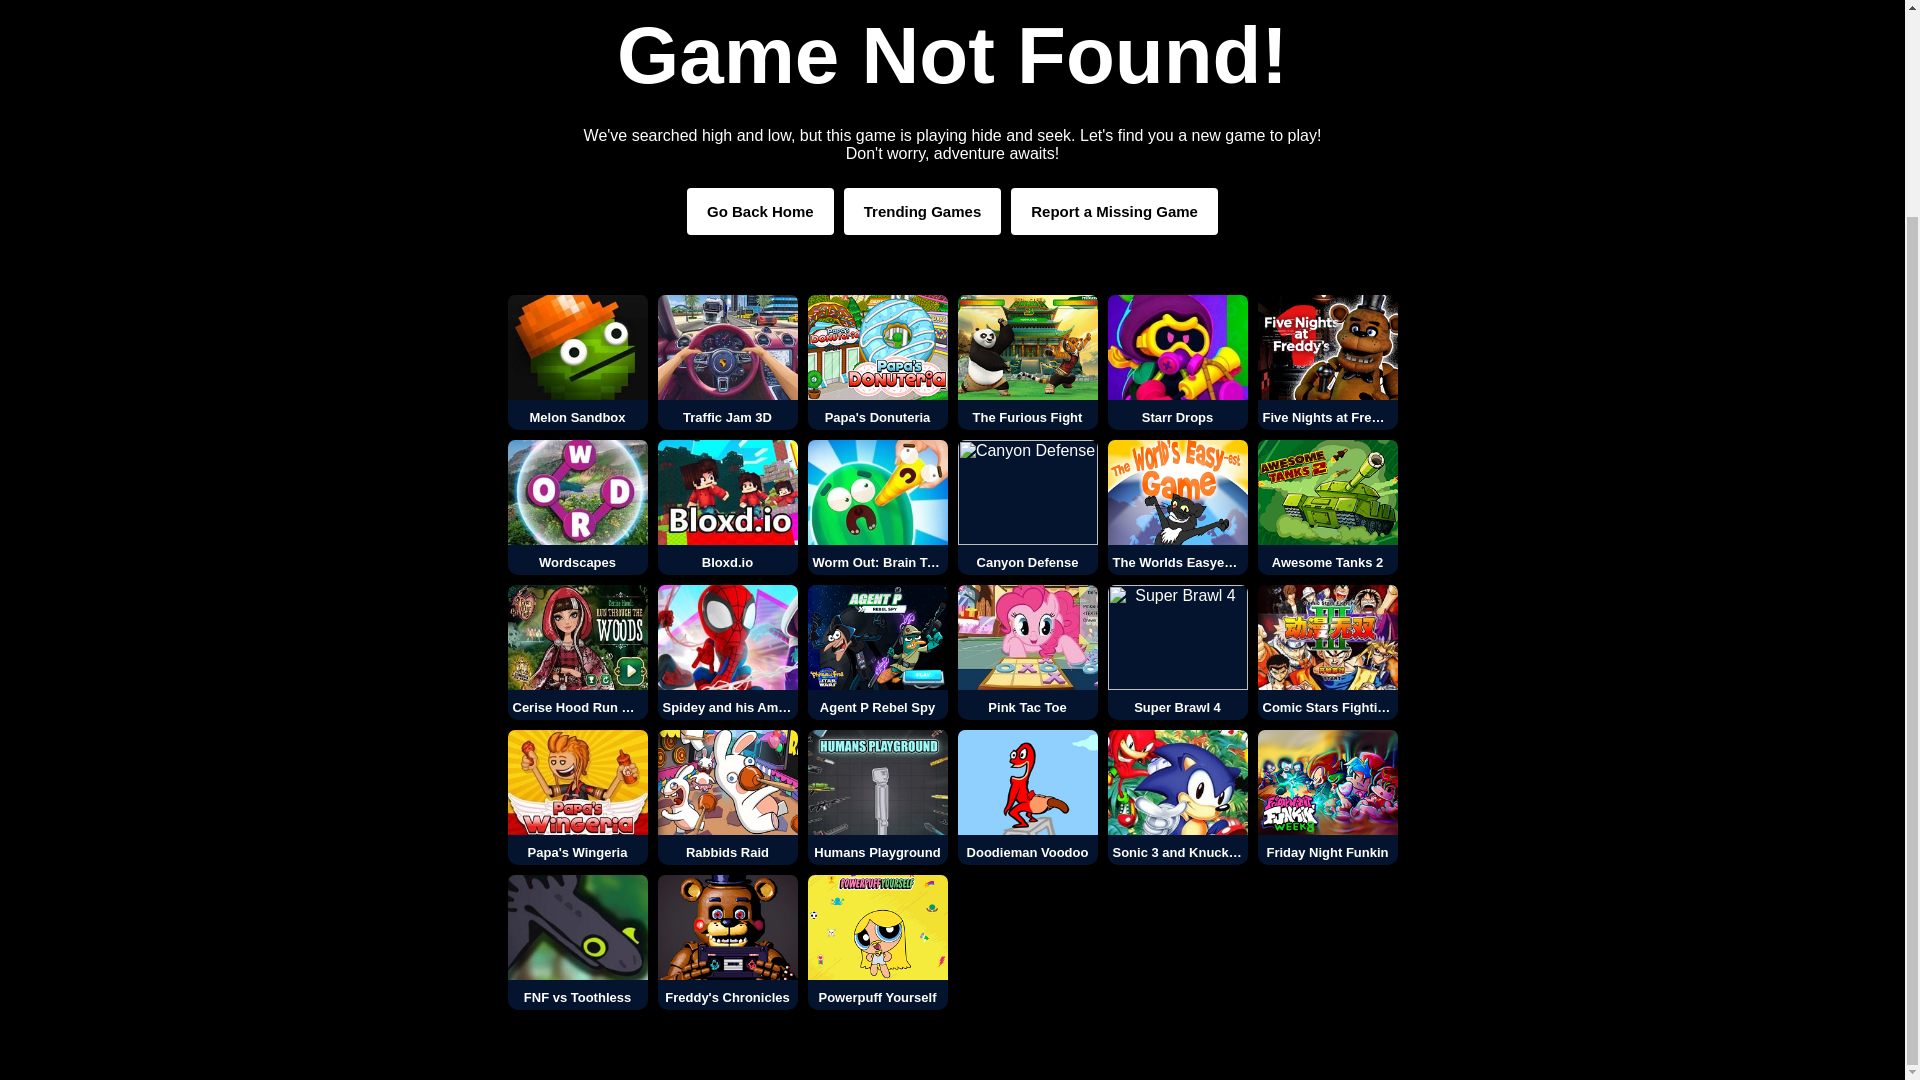  What do you see at coordinates (878, 652) in the screenshot?
I see `Agent P Rebel Spy` at bounding box center [878, 652].